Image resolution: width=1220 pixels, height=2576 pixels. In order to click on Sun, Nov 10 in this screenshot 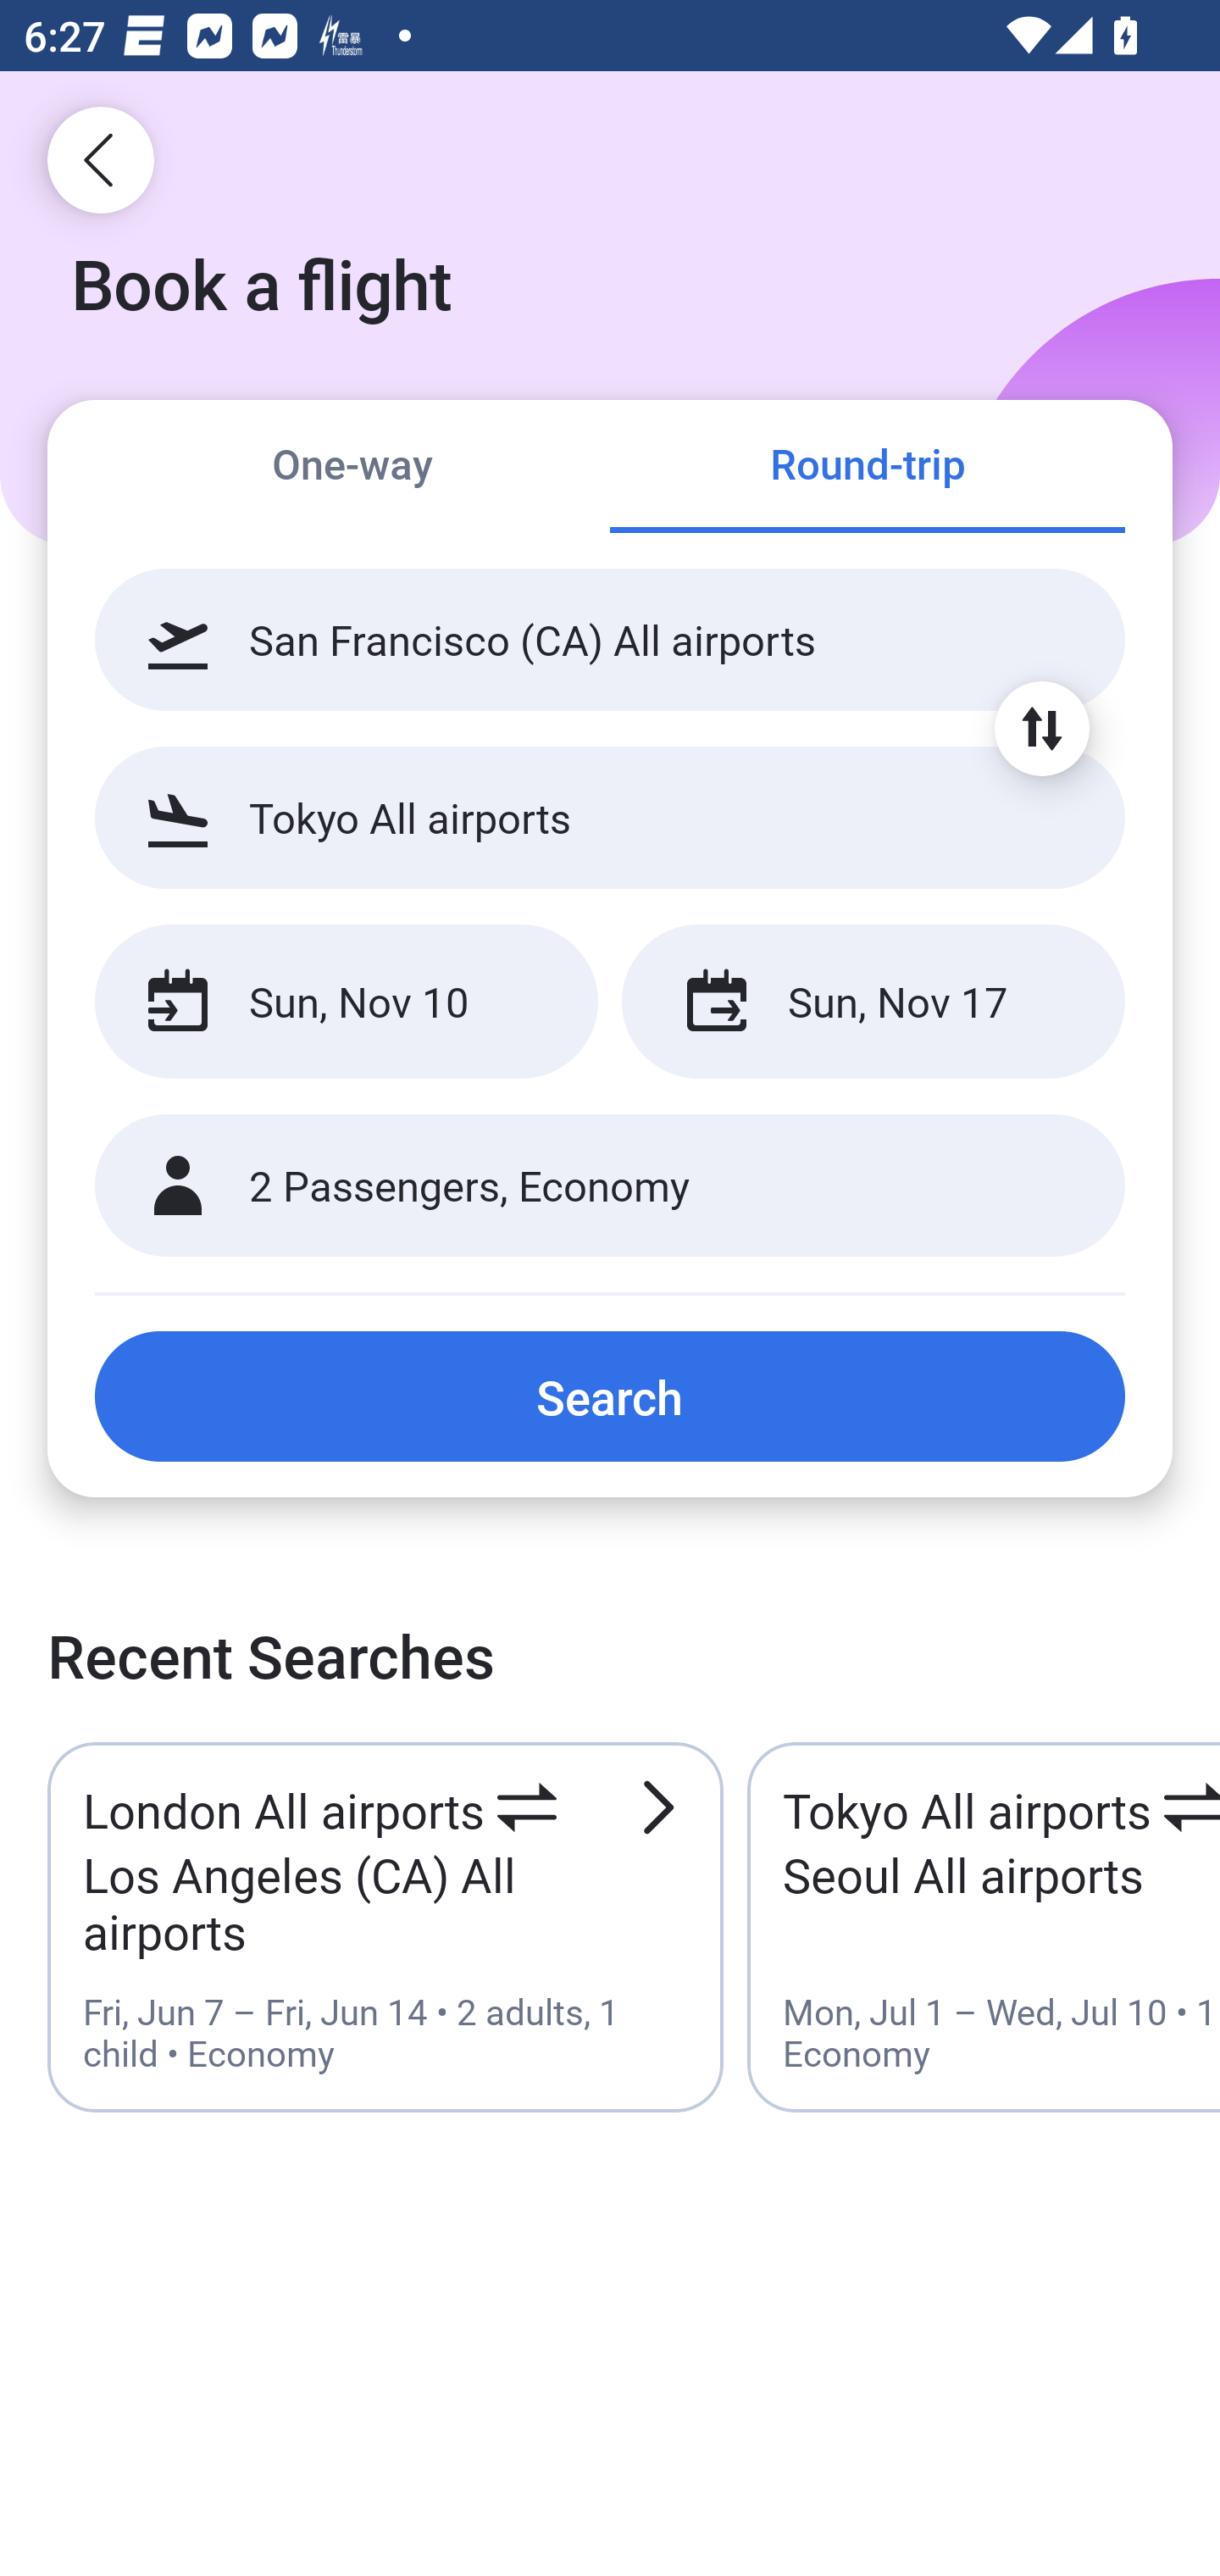, I will do `click(346, 1002)`.